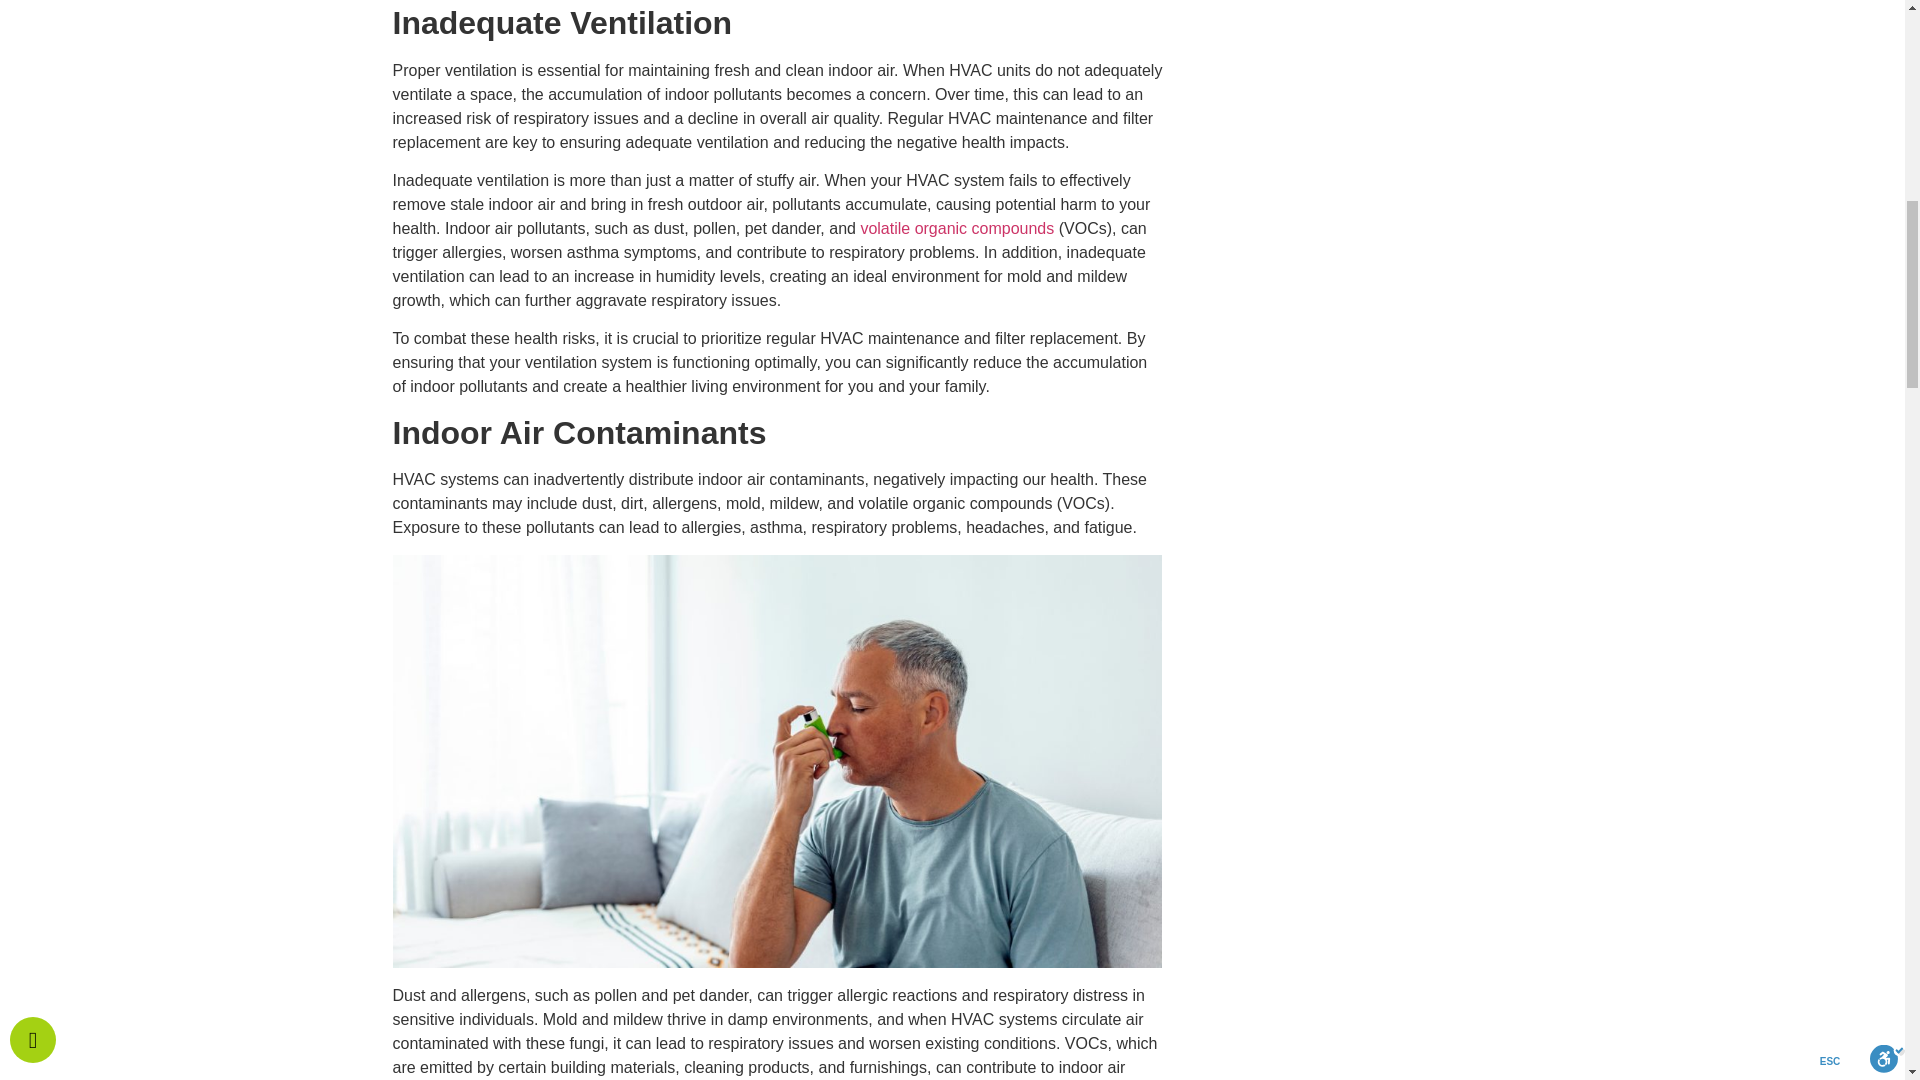 The width and height of the screenshot is (1920, 1080). I want to click on Navigation on the screen with the keyboard, so click(61, 43).